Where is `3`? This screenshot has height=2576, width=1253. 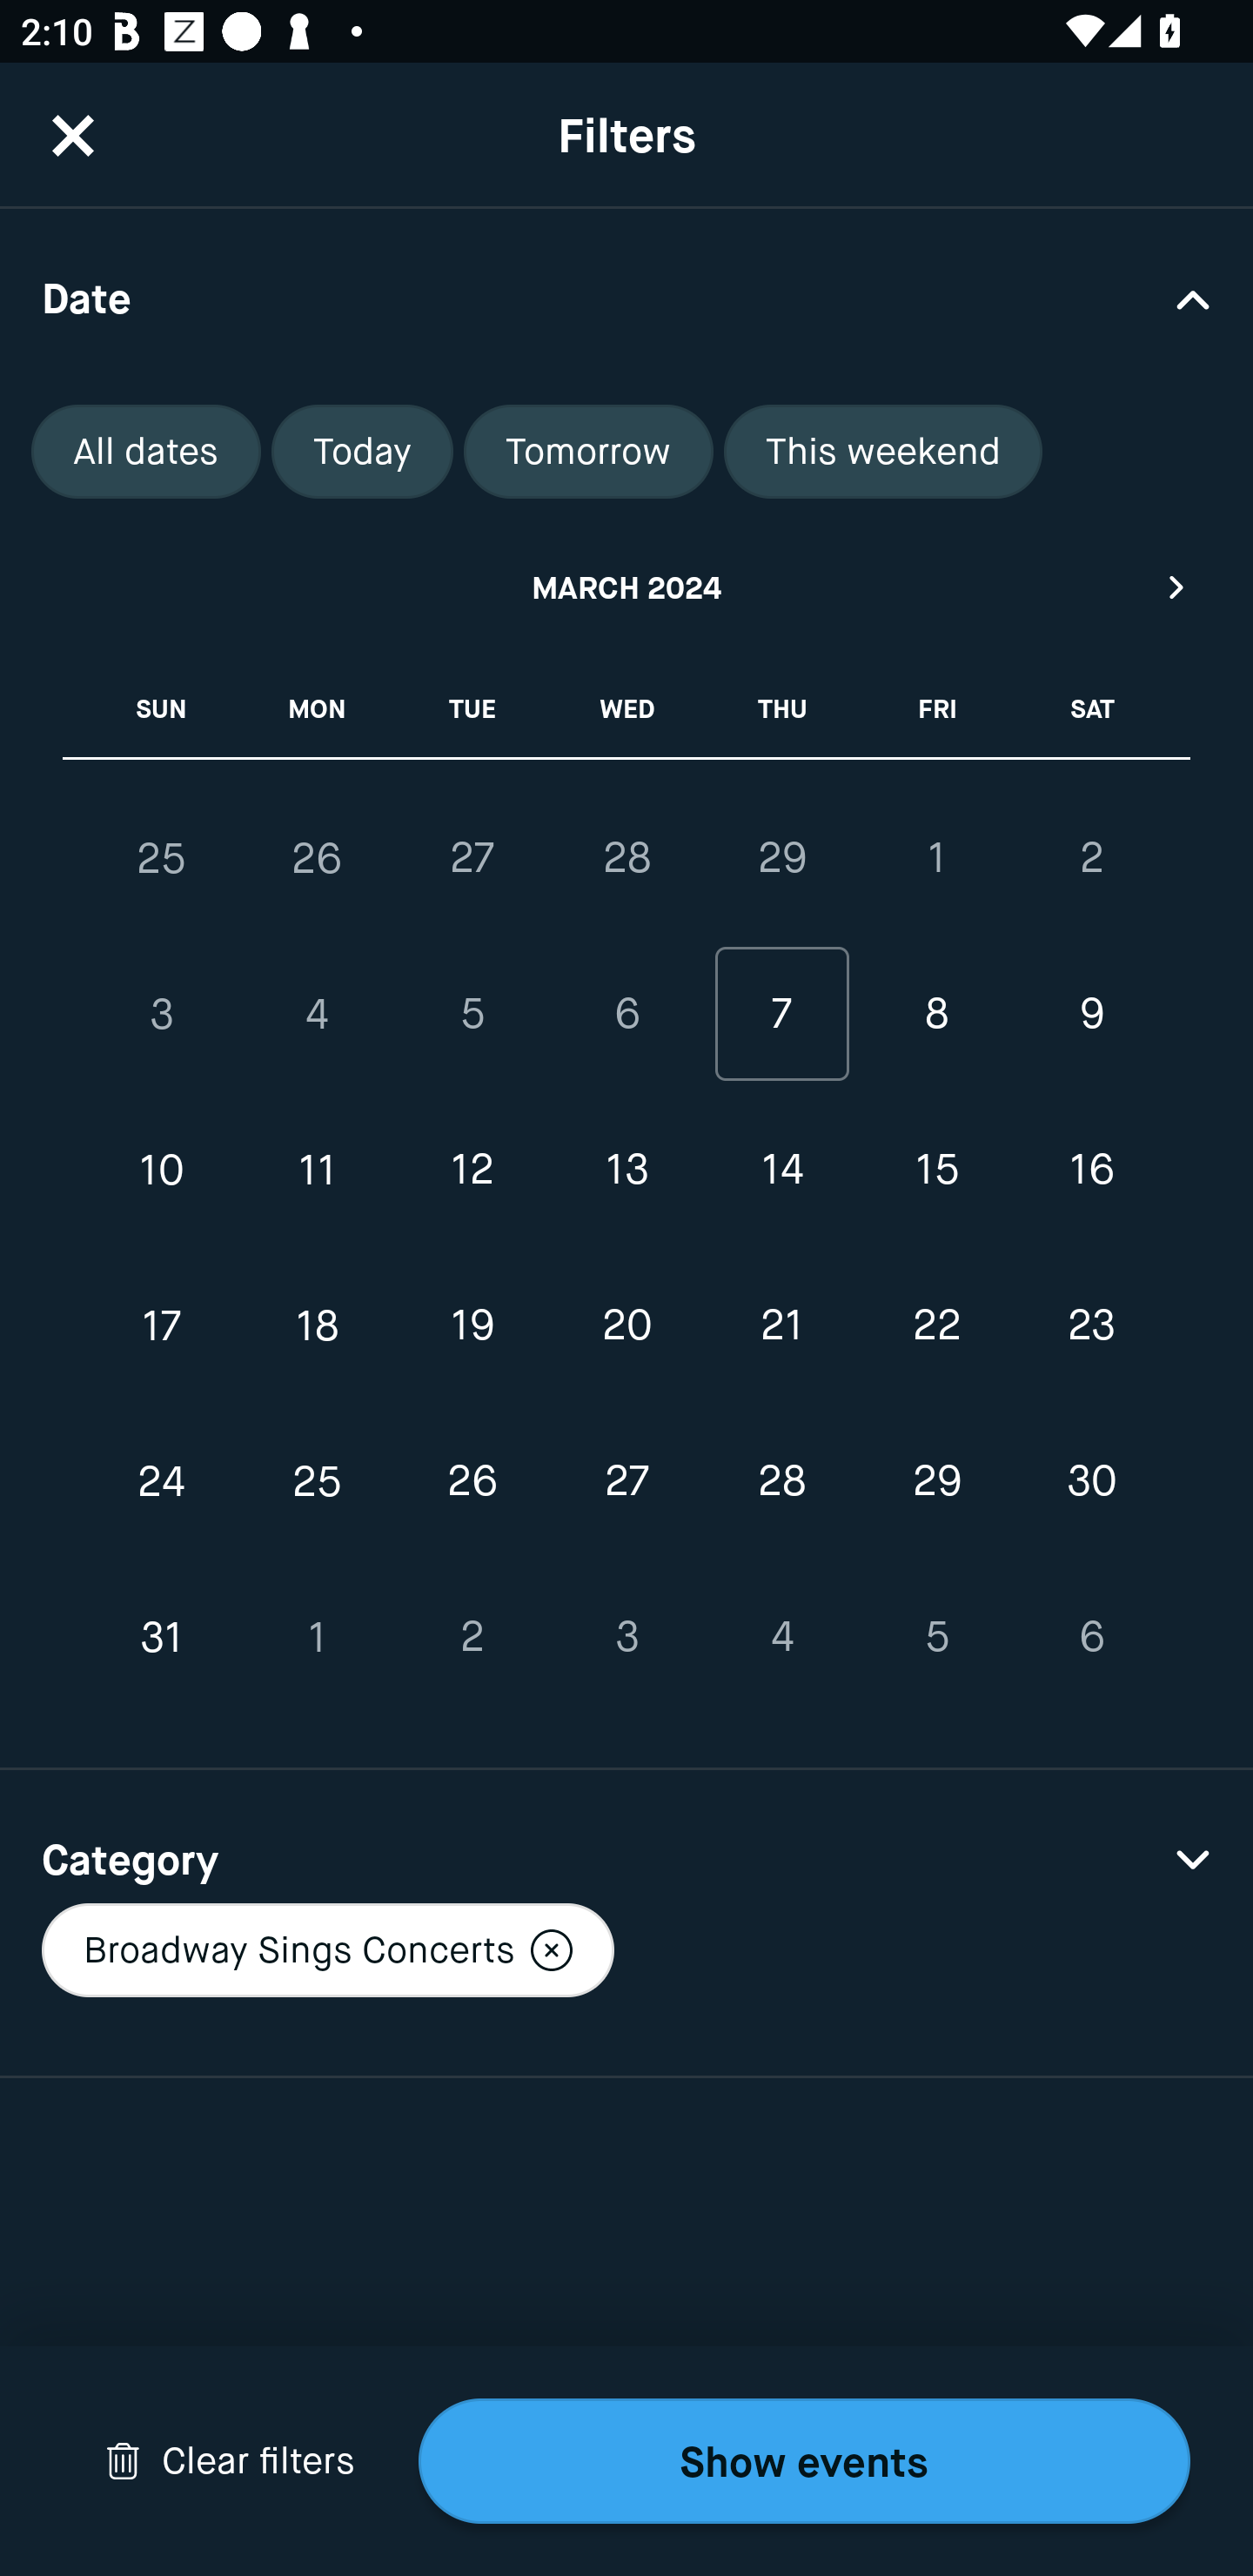
3 is located at coordinates (162, 1015).